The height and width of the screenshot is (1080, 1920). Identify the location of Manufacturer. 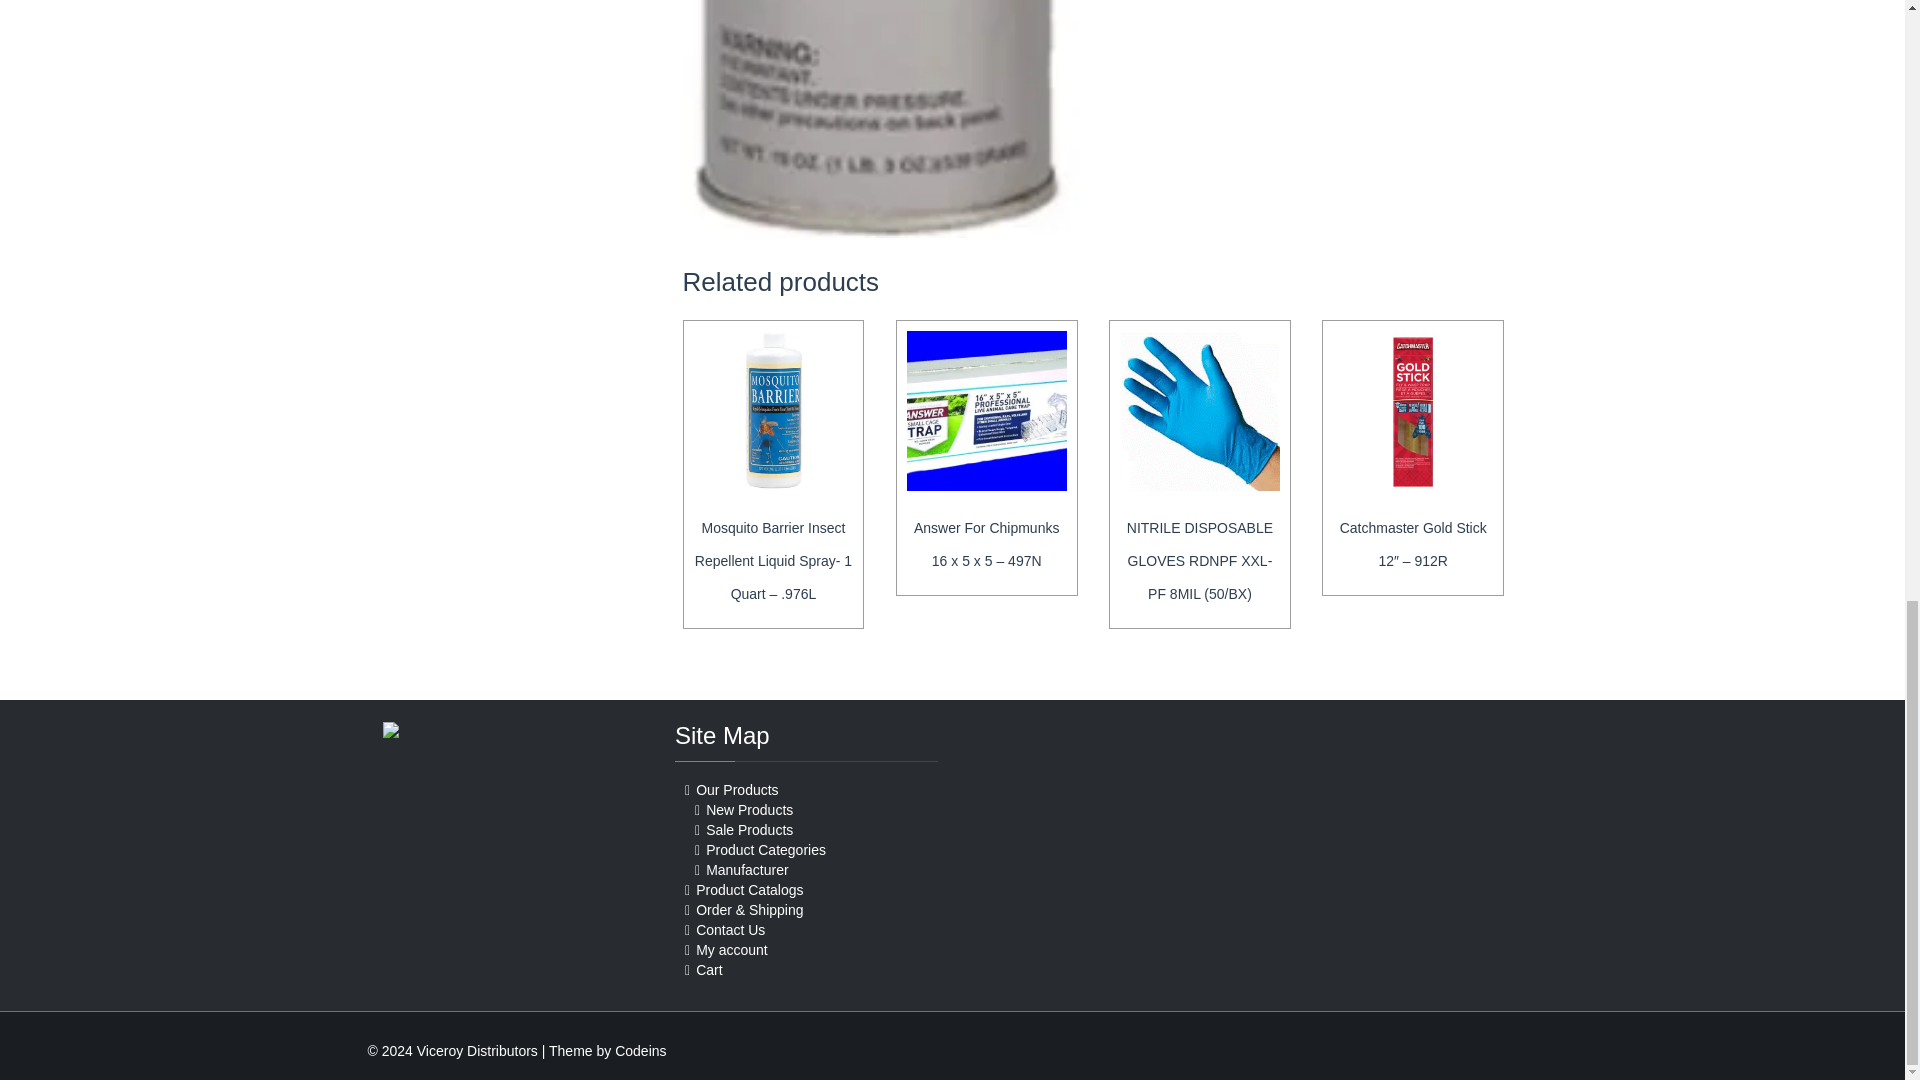
(746, 870).